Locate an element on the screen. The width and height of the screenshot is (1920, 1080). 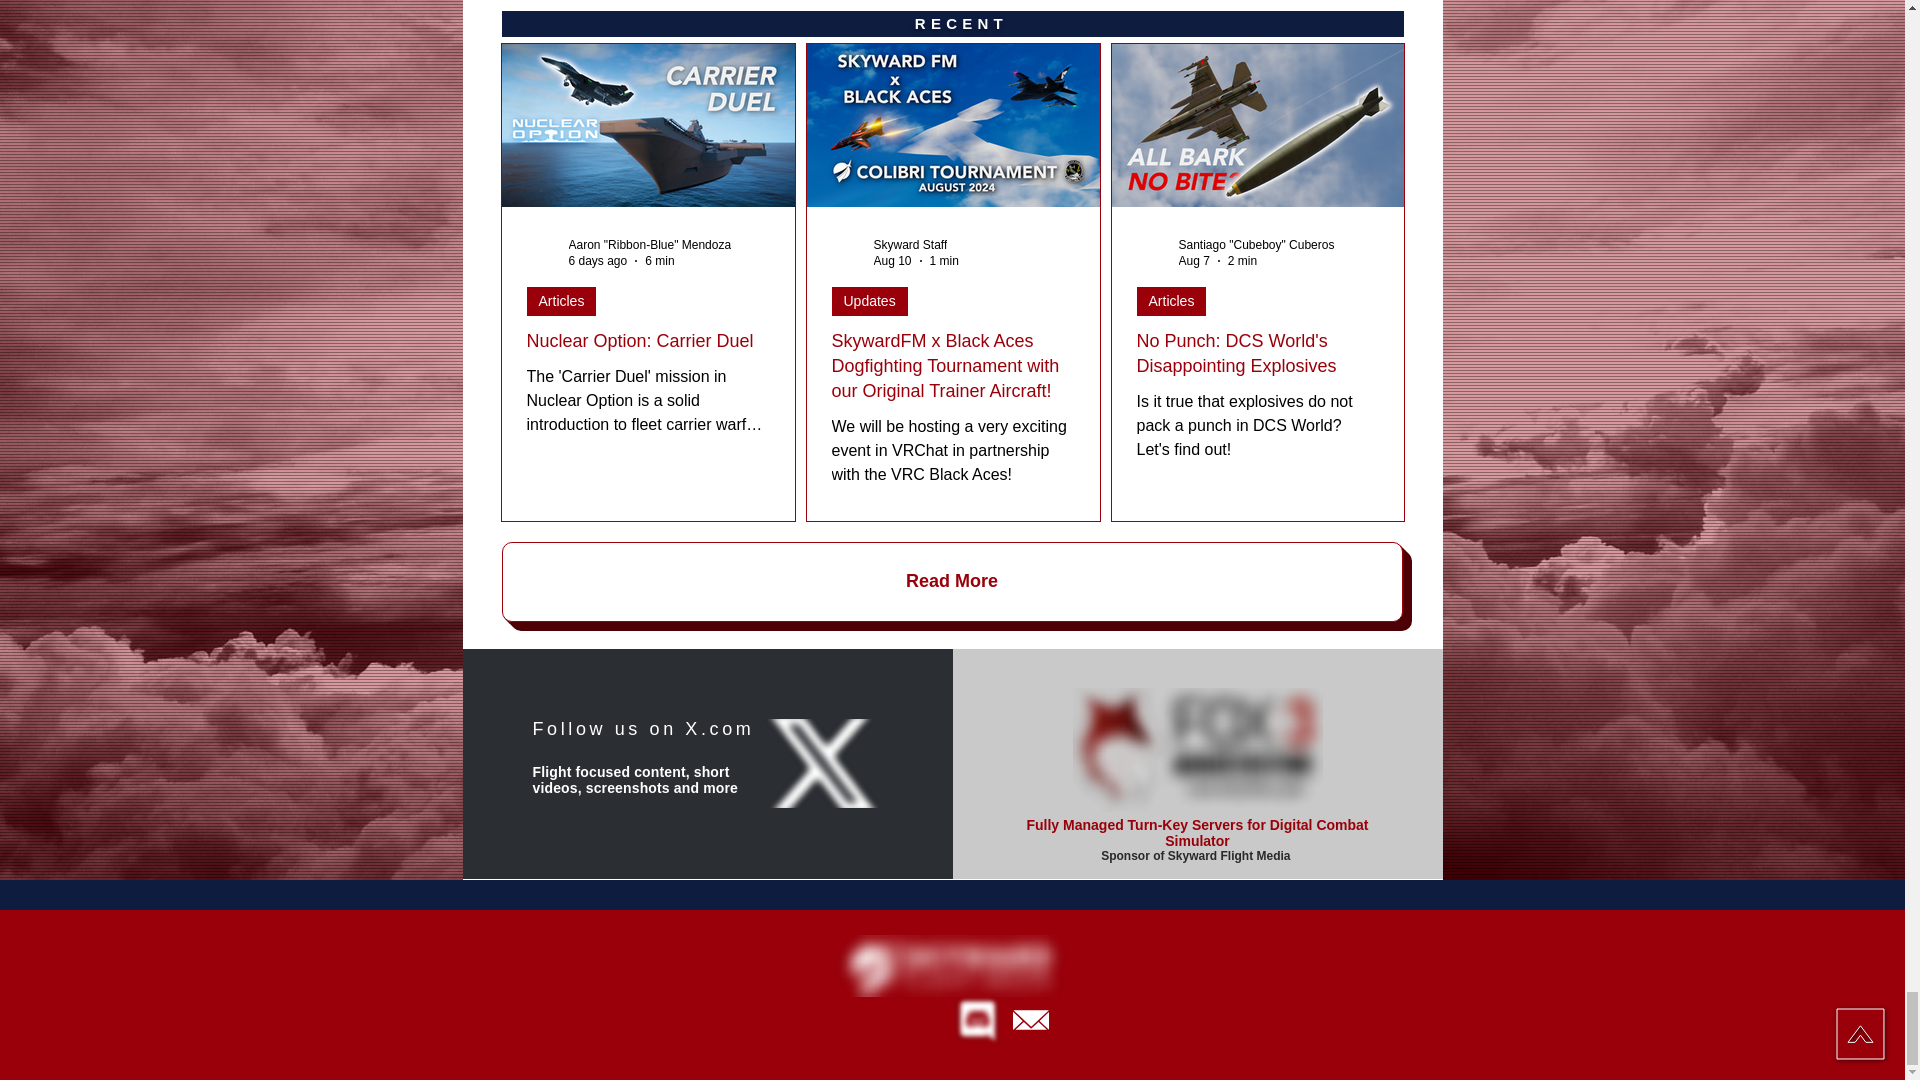
Aaron "Ribbon-Blue" Mendoza is located at coordinates (650, 244).